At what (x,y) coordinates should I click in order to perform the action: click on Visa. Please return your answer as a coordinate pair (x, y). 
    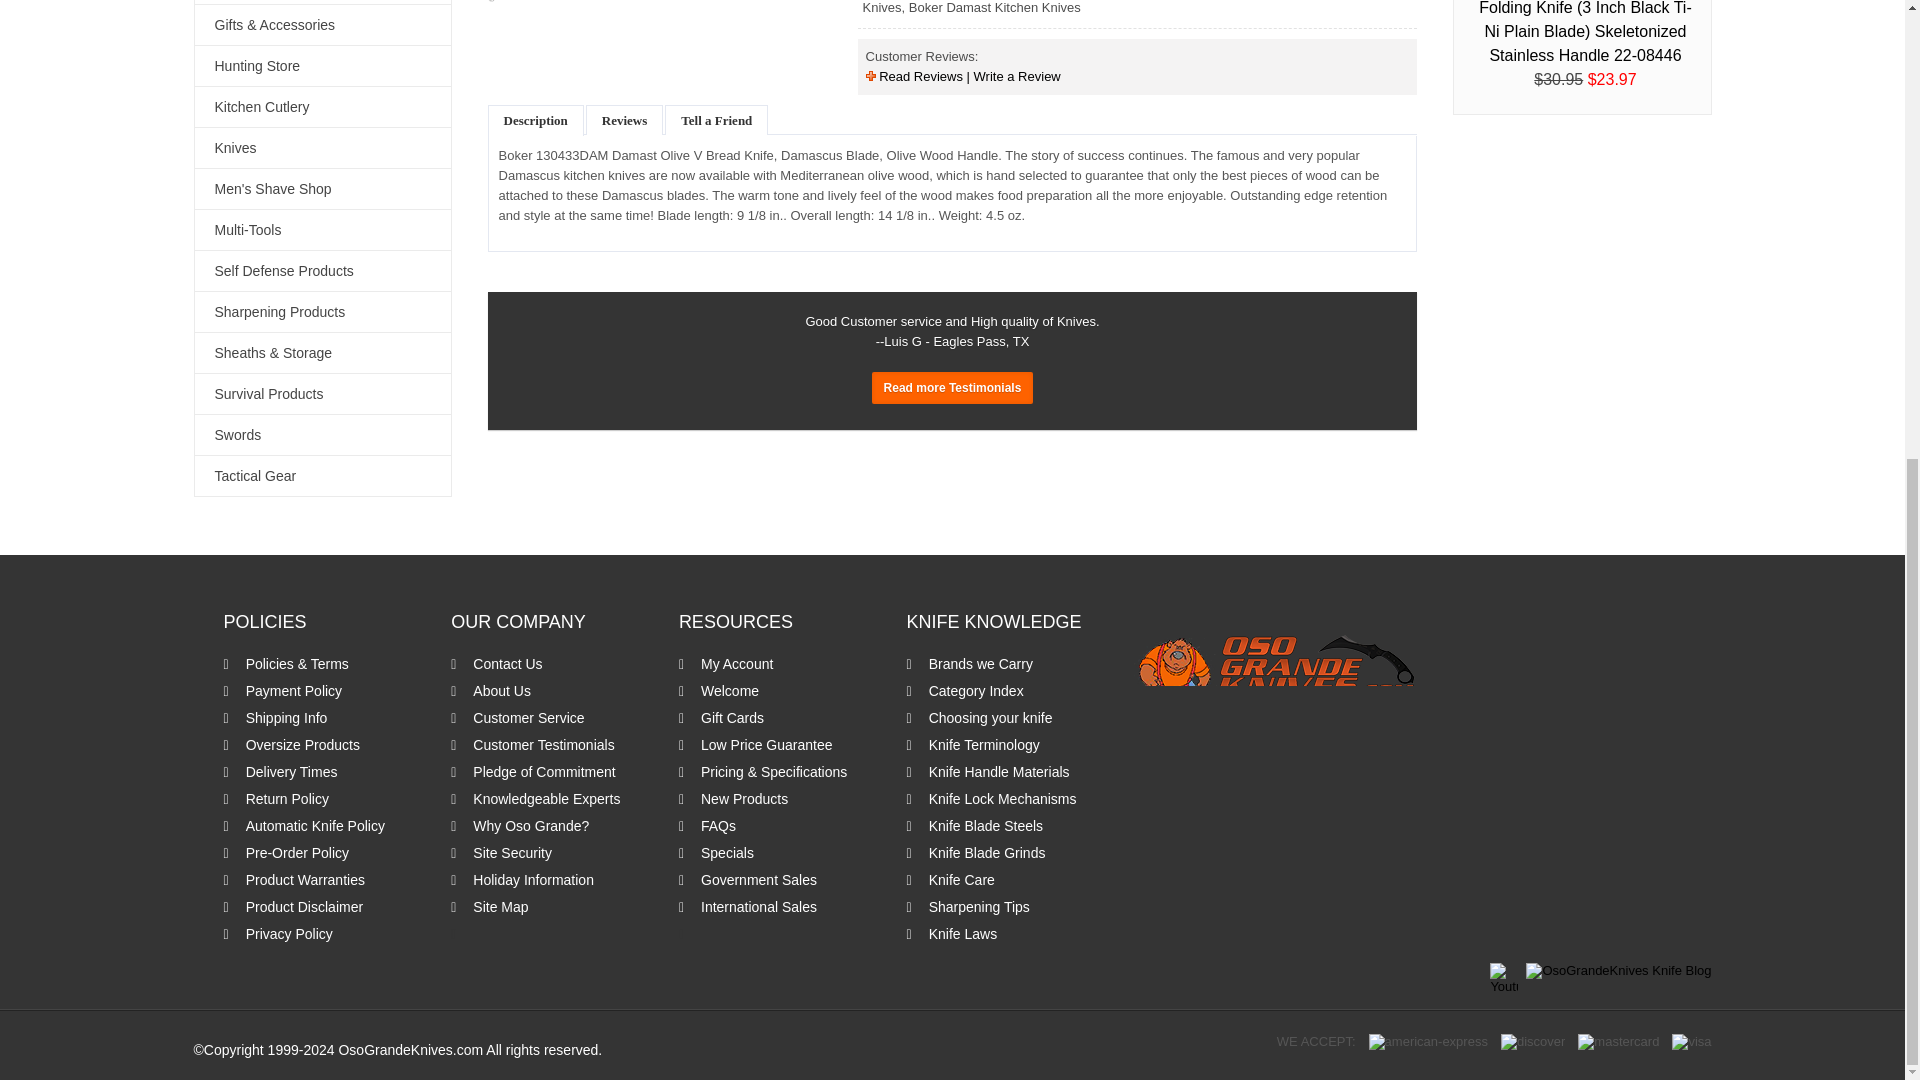
    Looking at the image, I should click on (1691, 1041).